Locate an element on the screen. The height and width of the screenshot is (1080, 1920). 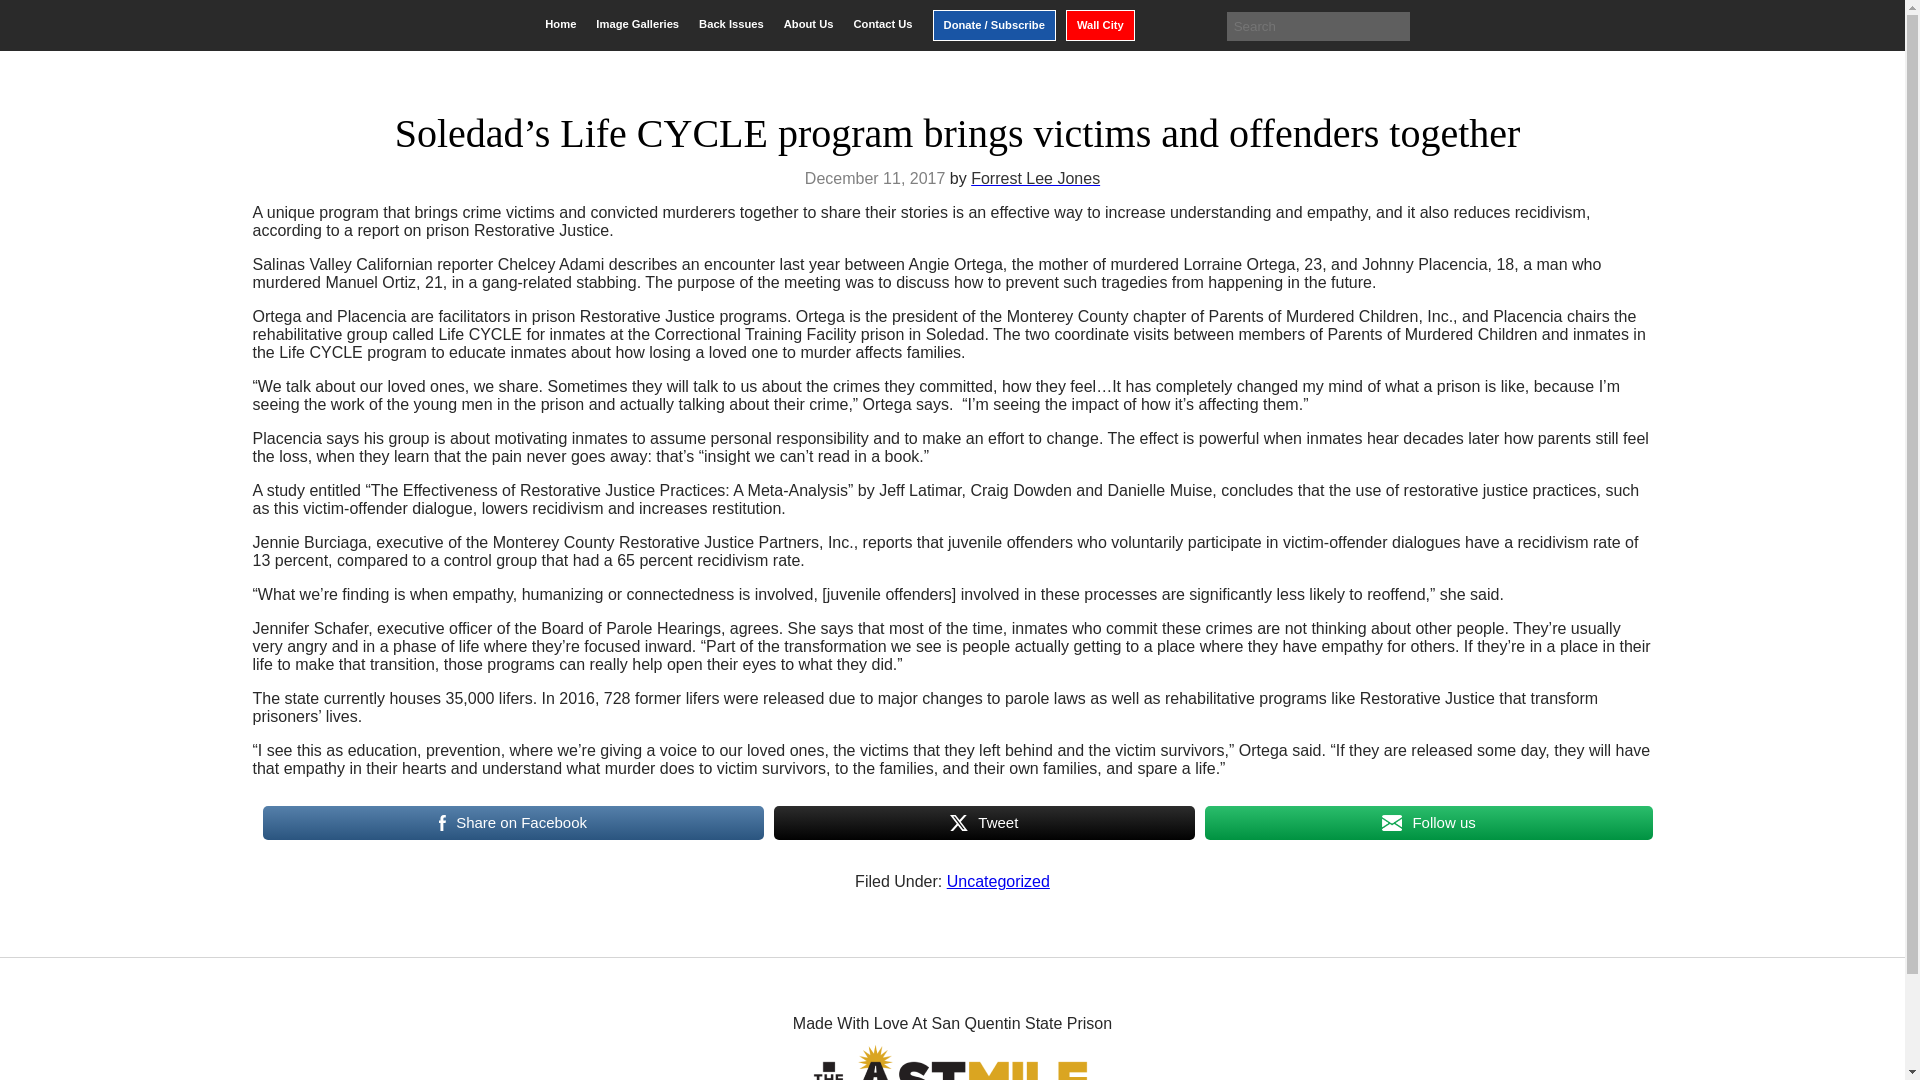
Contact Us is located at coordinates (882, 24).